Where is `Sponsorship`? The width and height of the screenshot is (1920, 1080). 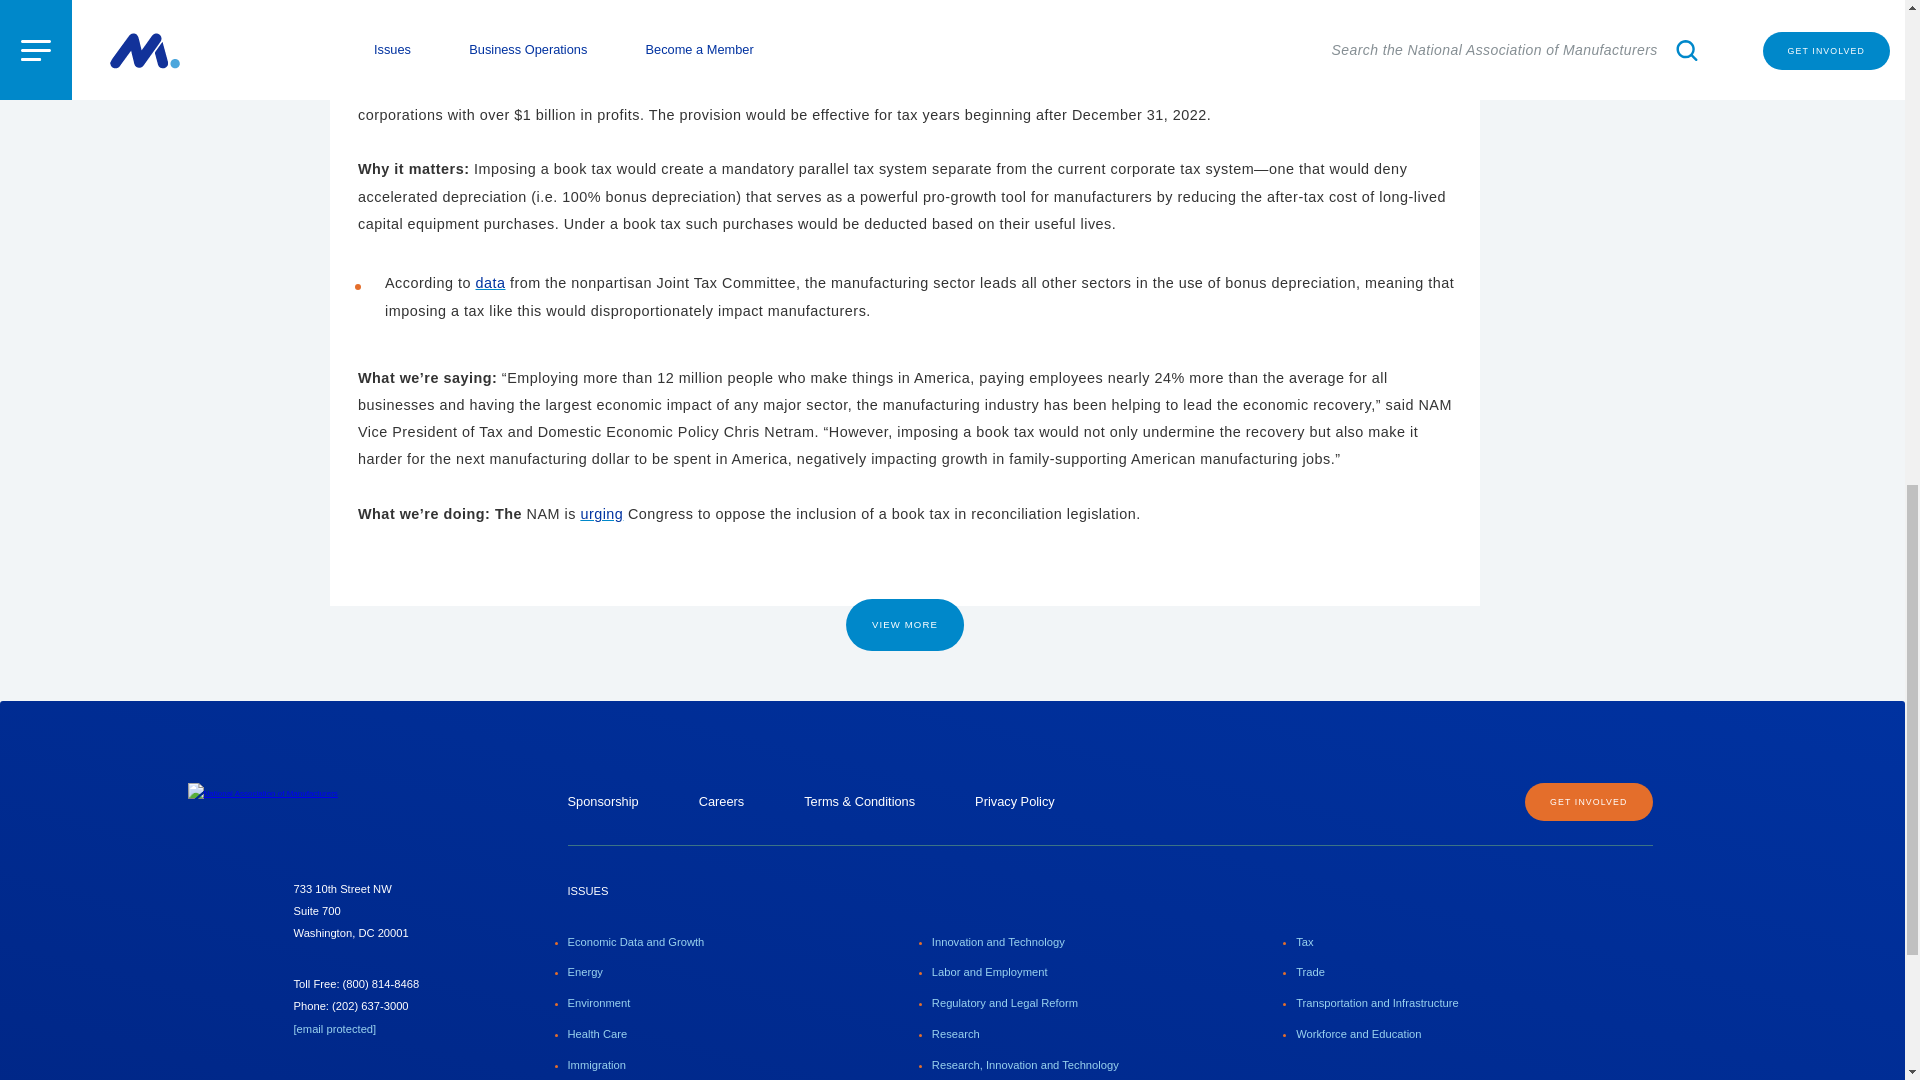
Sponsorship is located at coordinates (604, 800).